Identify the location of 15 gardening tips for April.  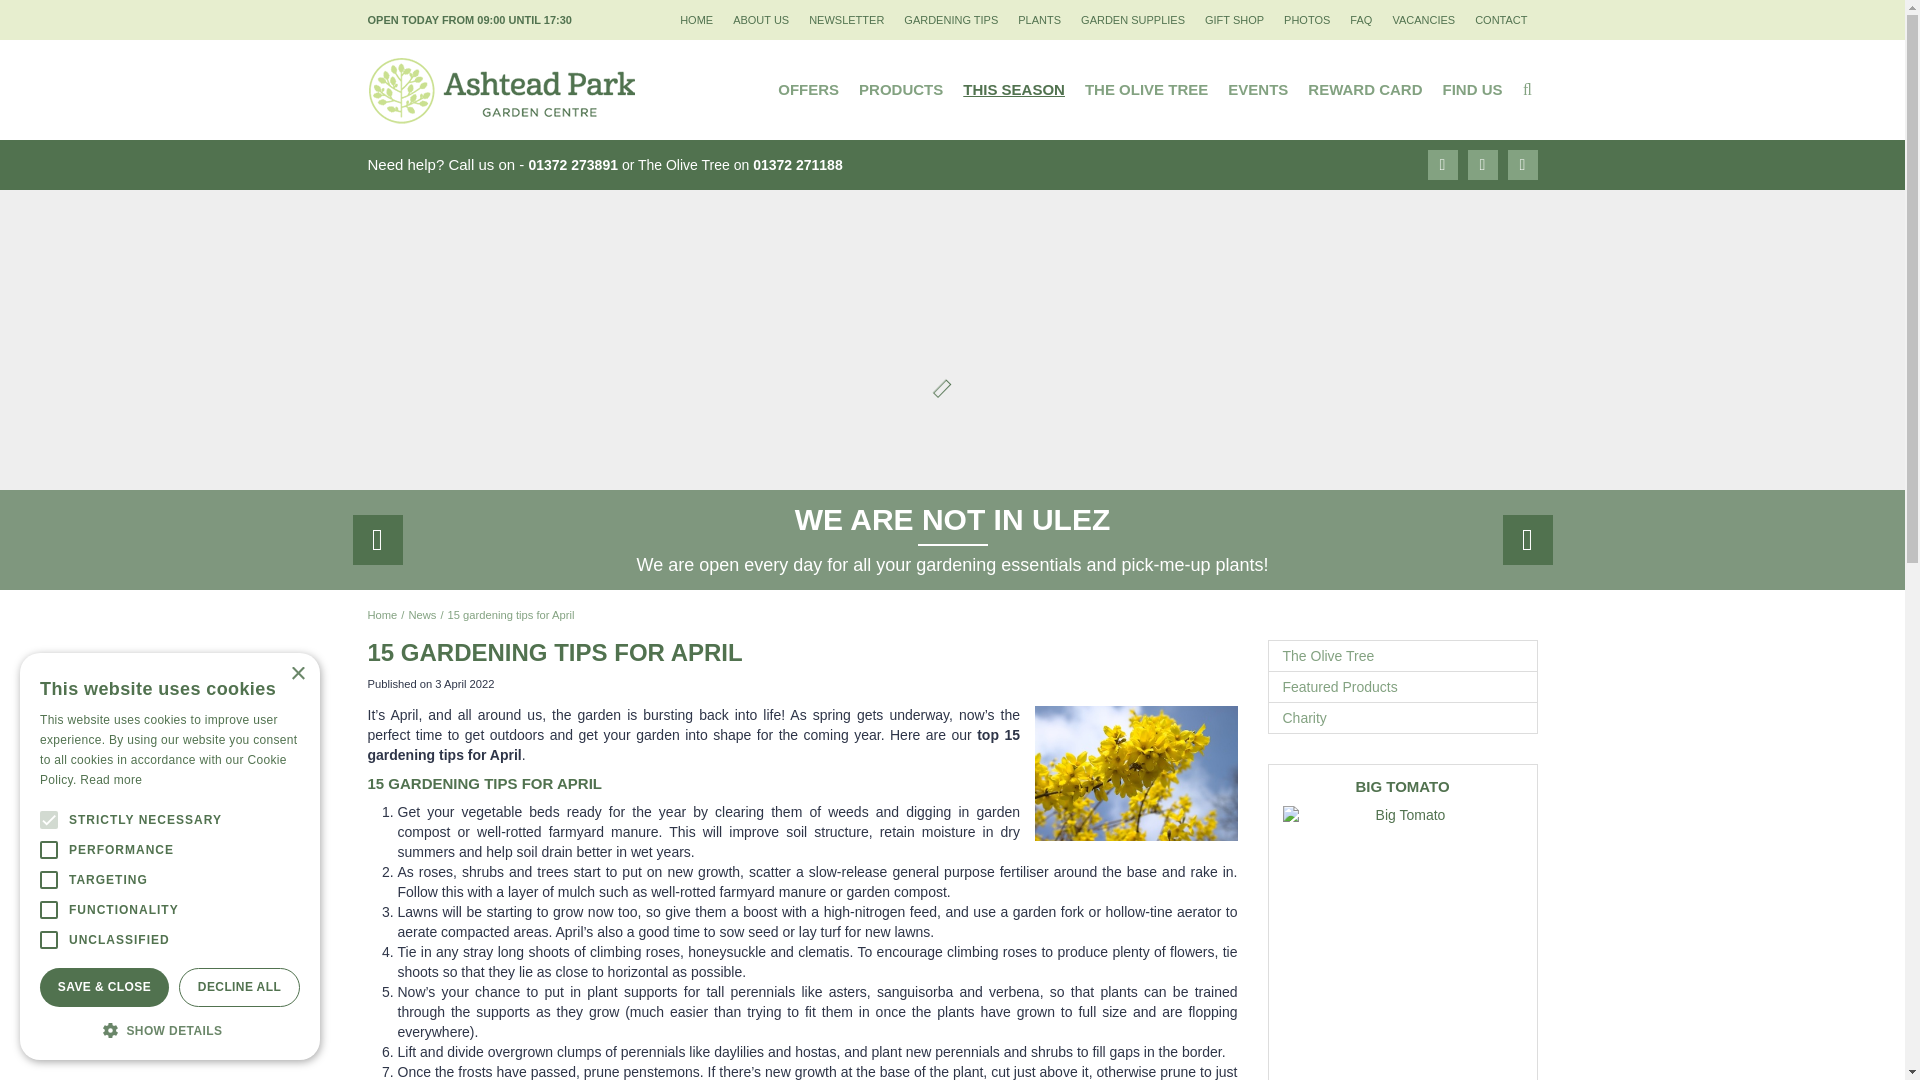
(510, 614).